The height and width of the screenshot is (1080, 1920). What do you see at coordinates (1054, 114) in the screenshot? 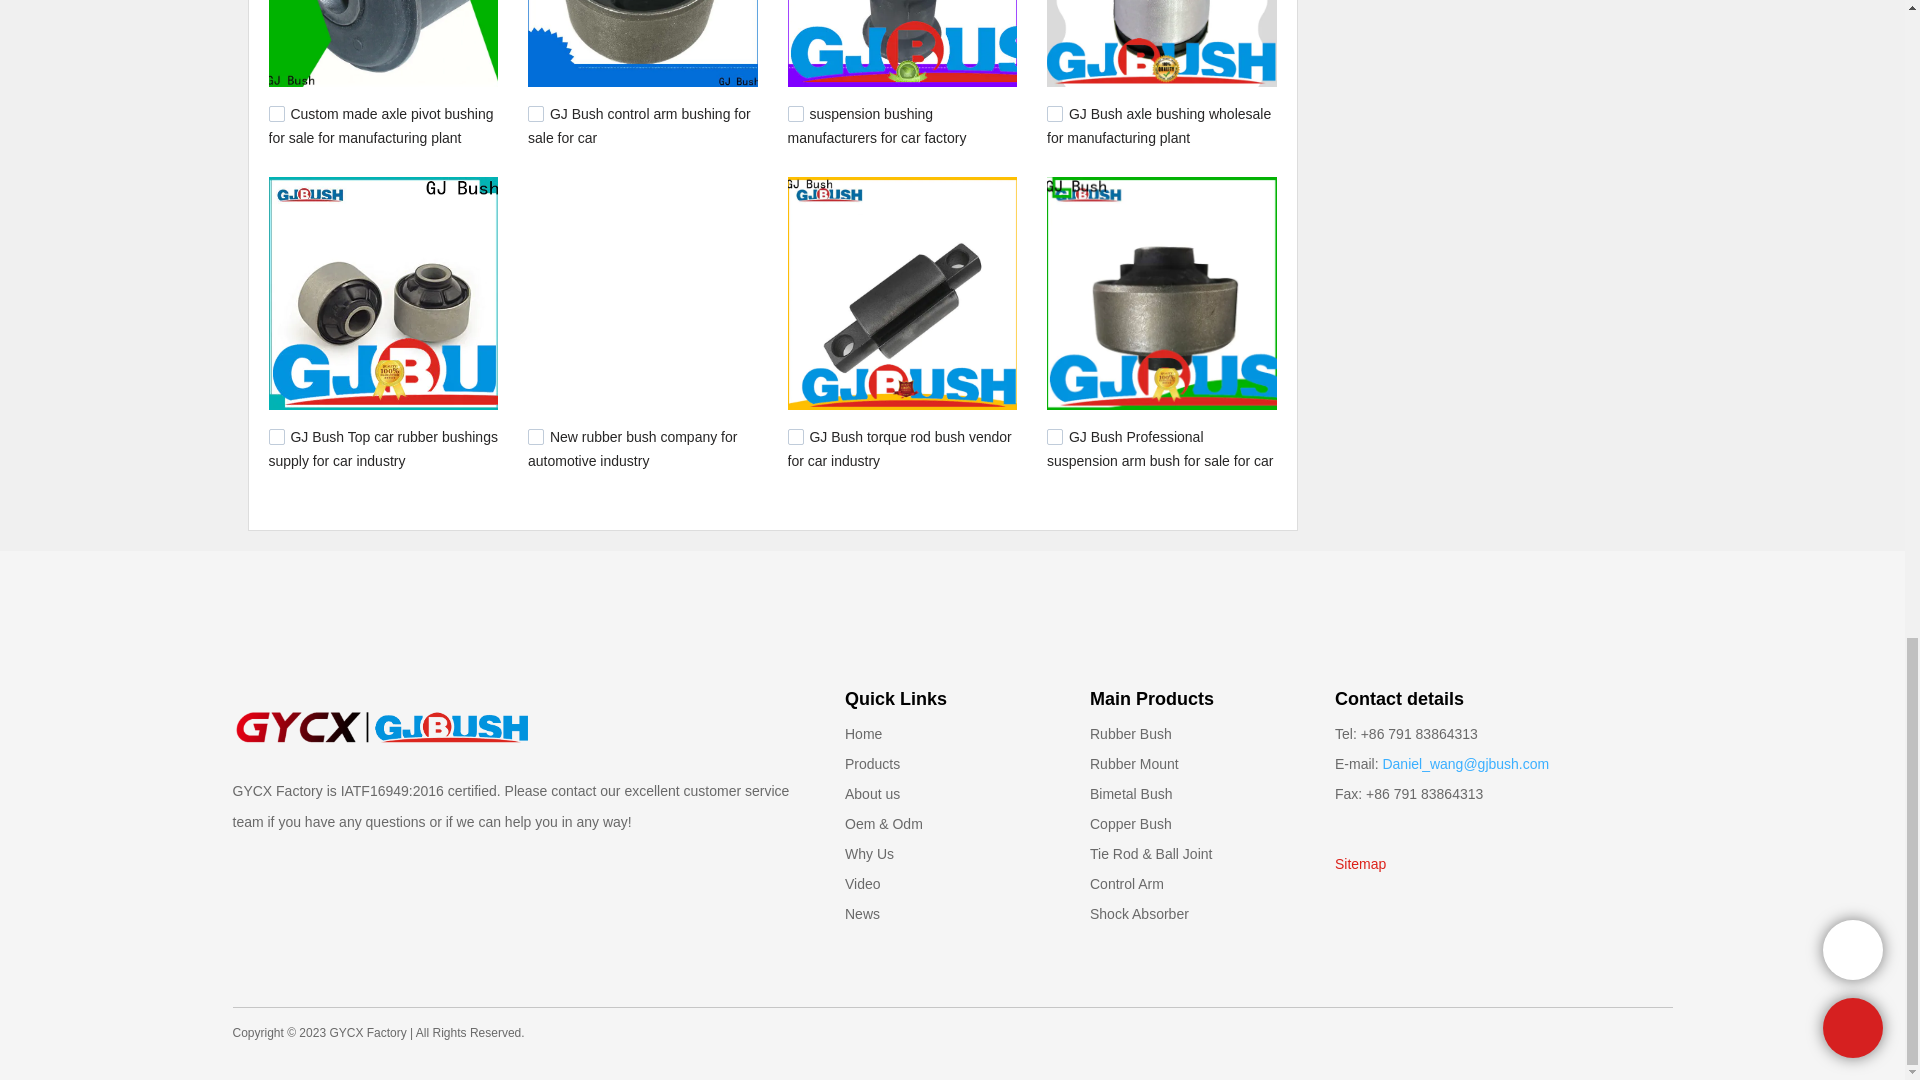
I see `792` at bounding box center [1054, 114].